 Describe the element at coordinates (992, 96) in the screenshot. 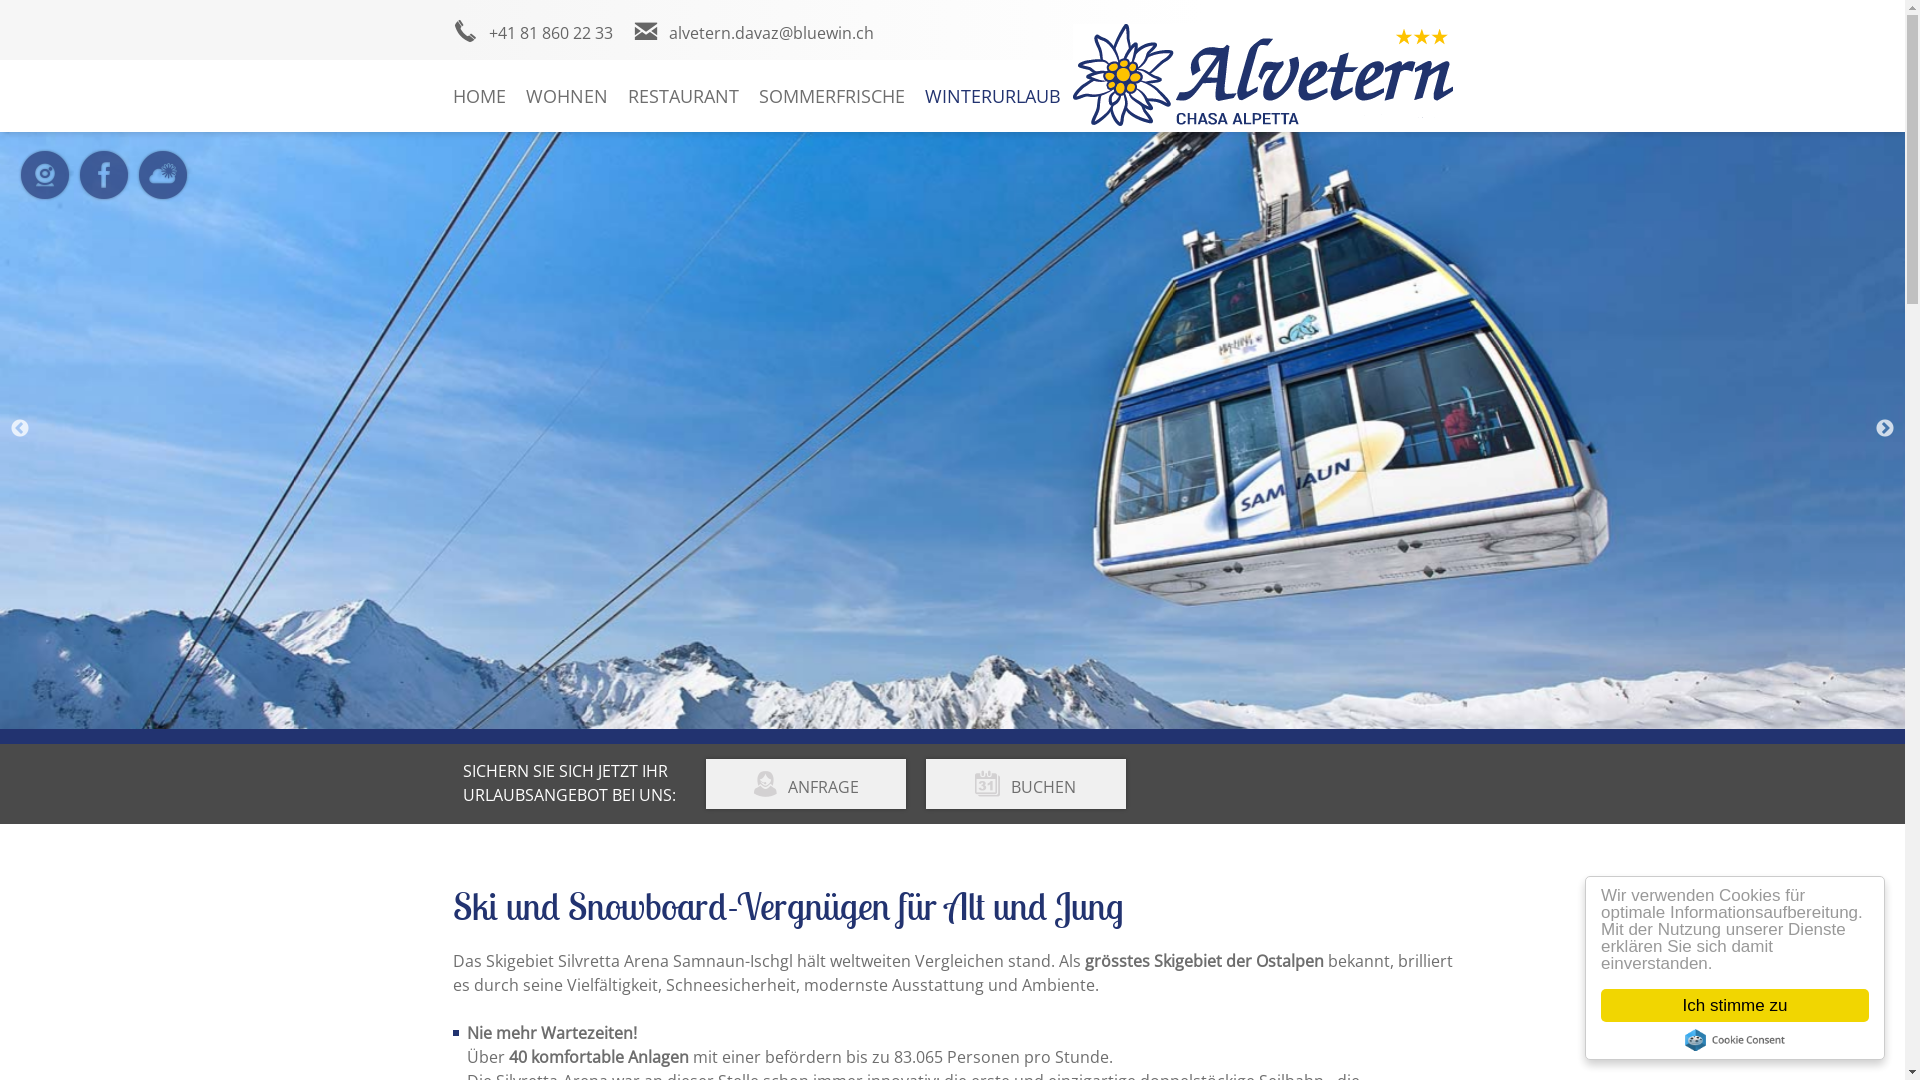

I see `WINTERURLAUB` at that location.